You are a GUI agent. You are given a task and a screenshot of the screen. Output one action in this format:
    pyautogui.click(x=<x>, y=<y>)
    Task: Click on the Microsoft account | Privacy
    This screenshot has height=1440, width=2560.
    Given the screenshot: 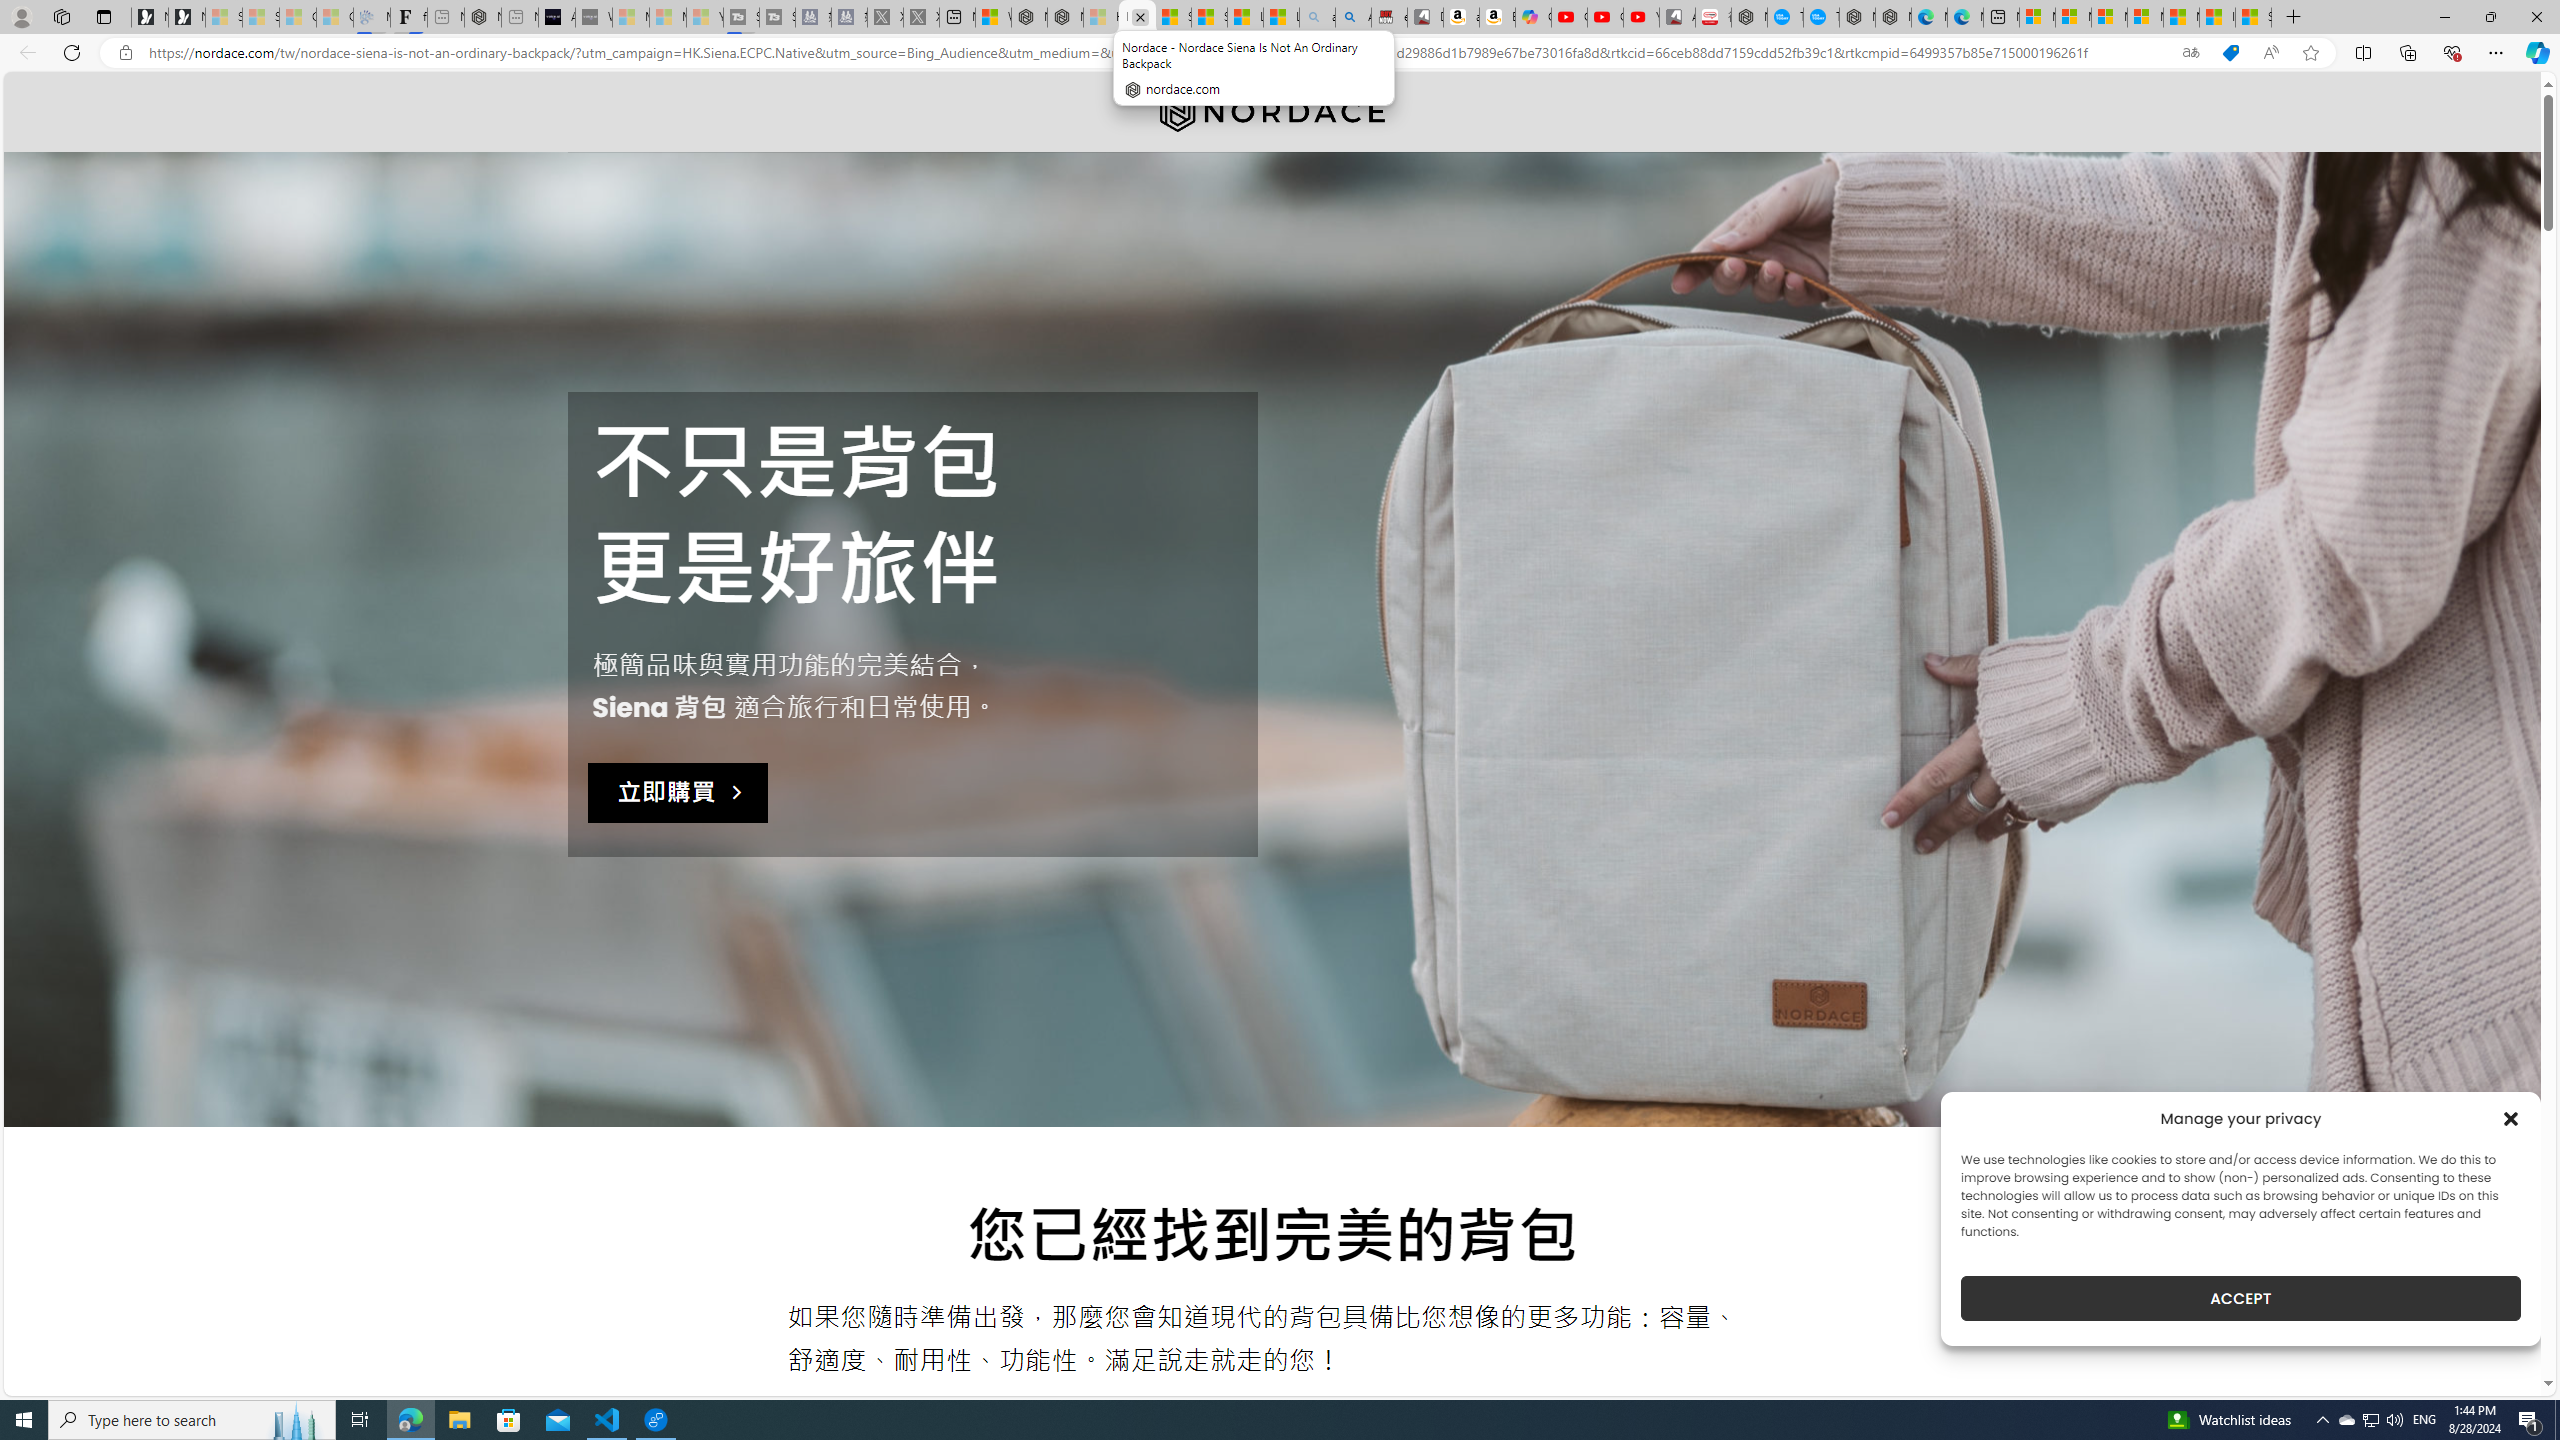 What is the action you would take?
    pyautogui.click(x=2144, y=17)
    